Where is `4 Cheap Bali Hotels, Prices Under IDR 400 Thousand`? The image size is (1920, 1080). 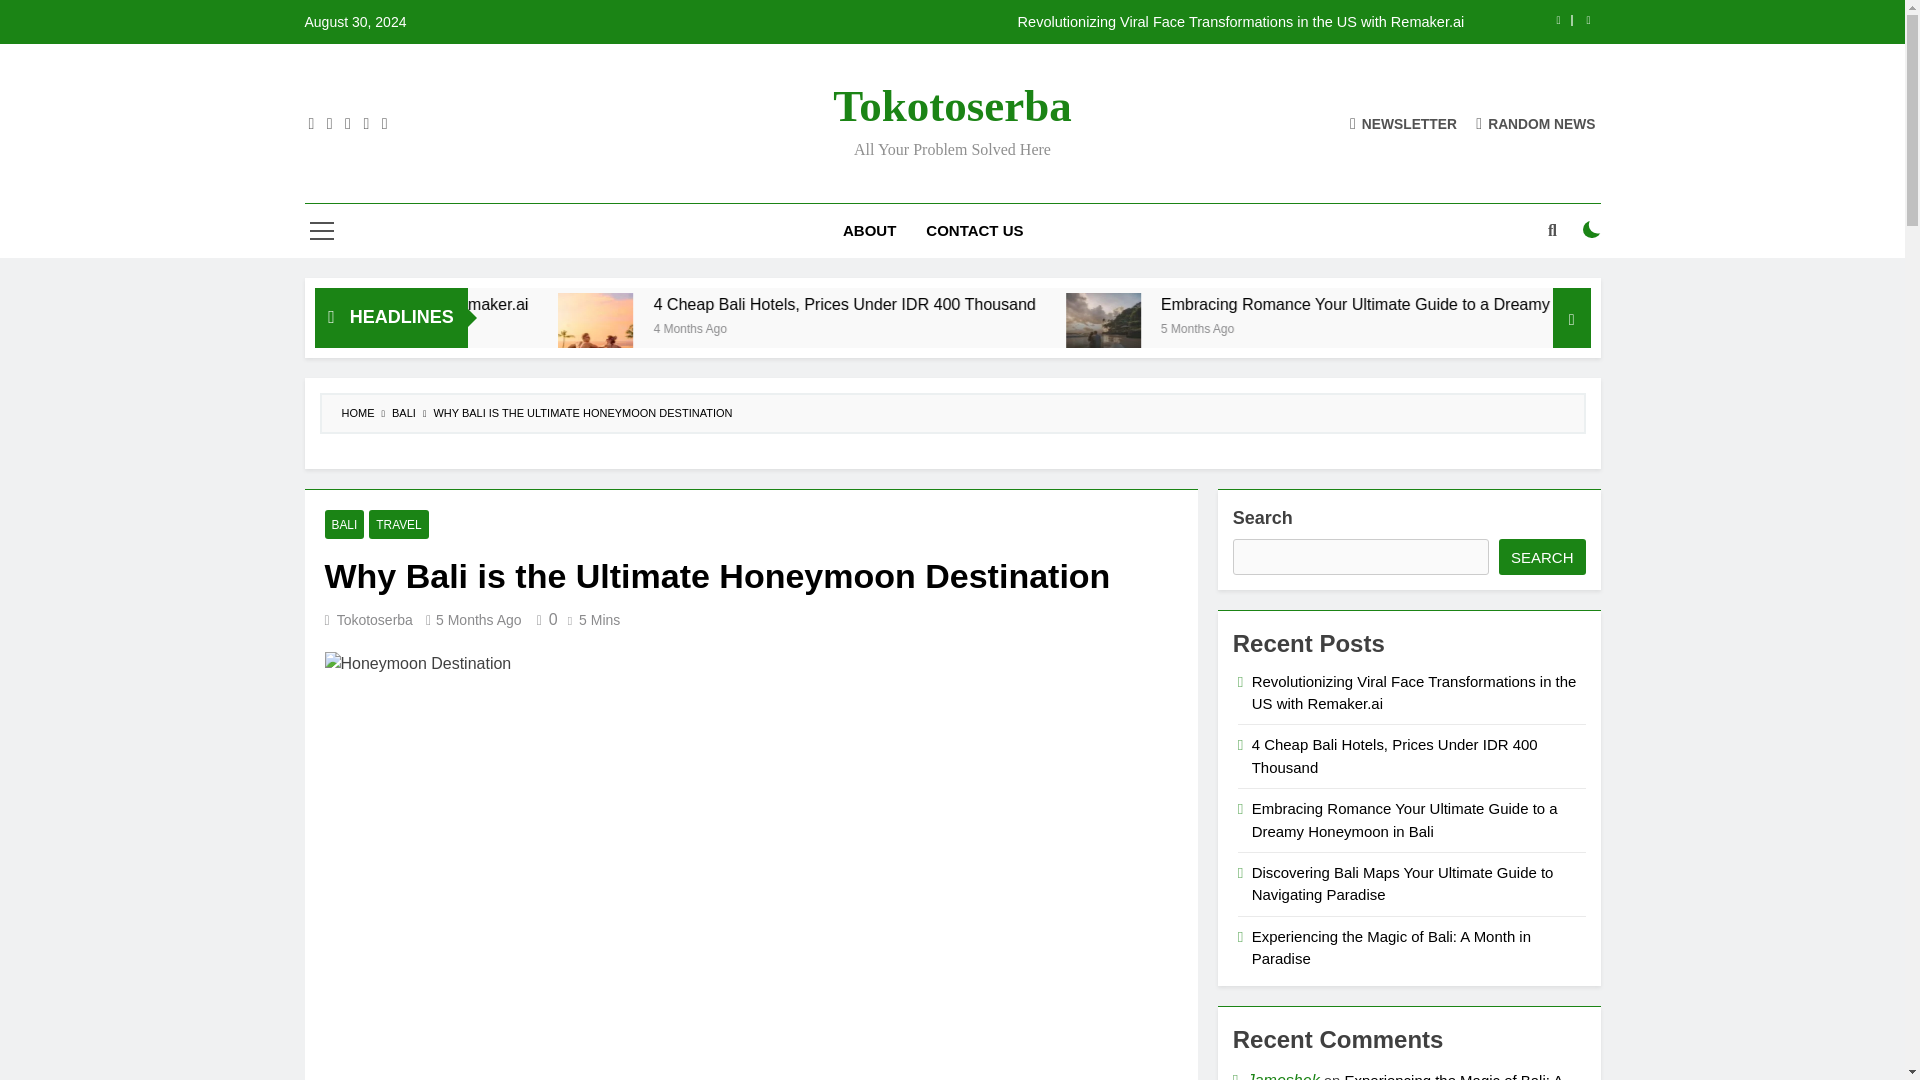 4 Cheap Bali Hotels, Prices Under IDR 400 Thousand is located at coordinates (850, 330).